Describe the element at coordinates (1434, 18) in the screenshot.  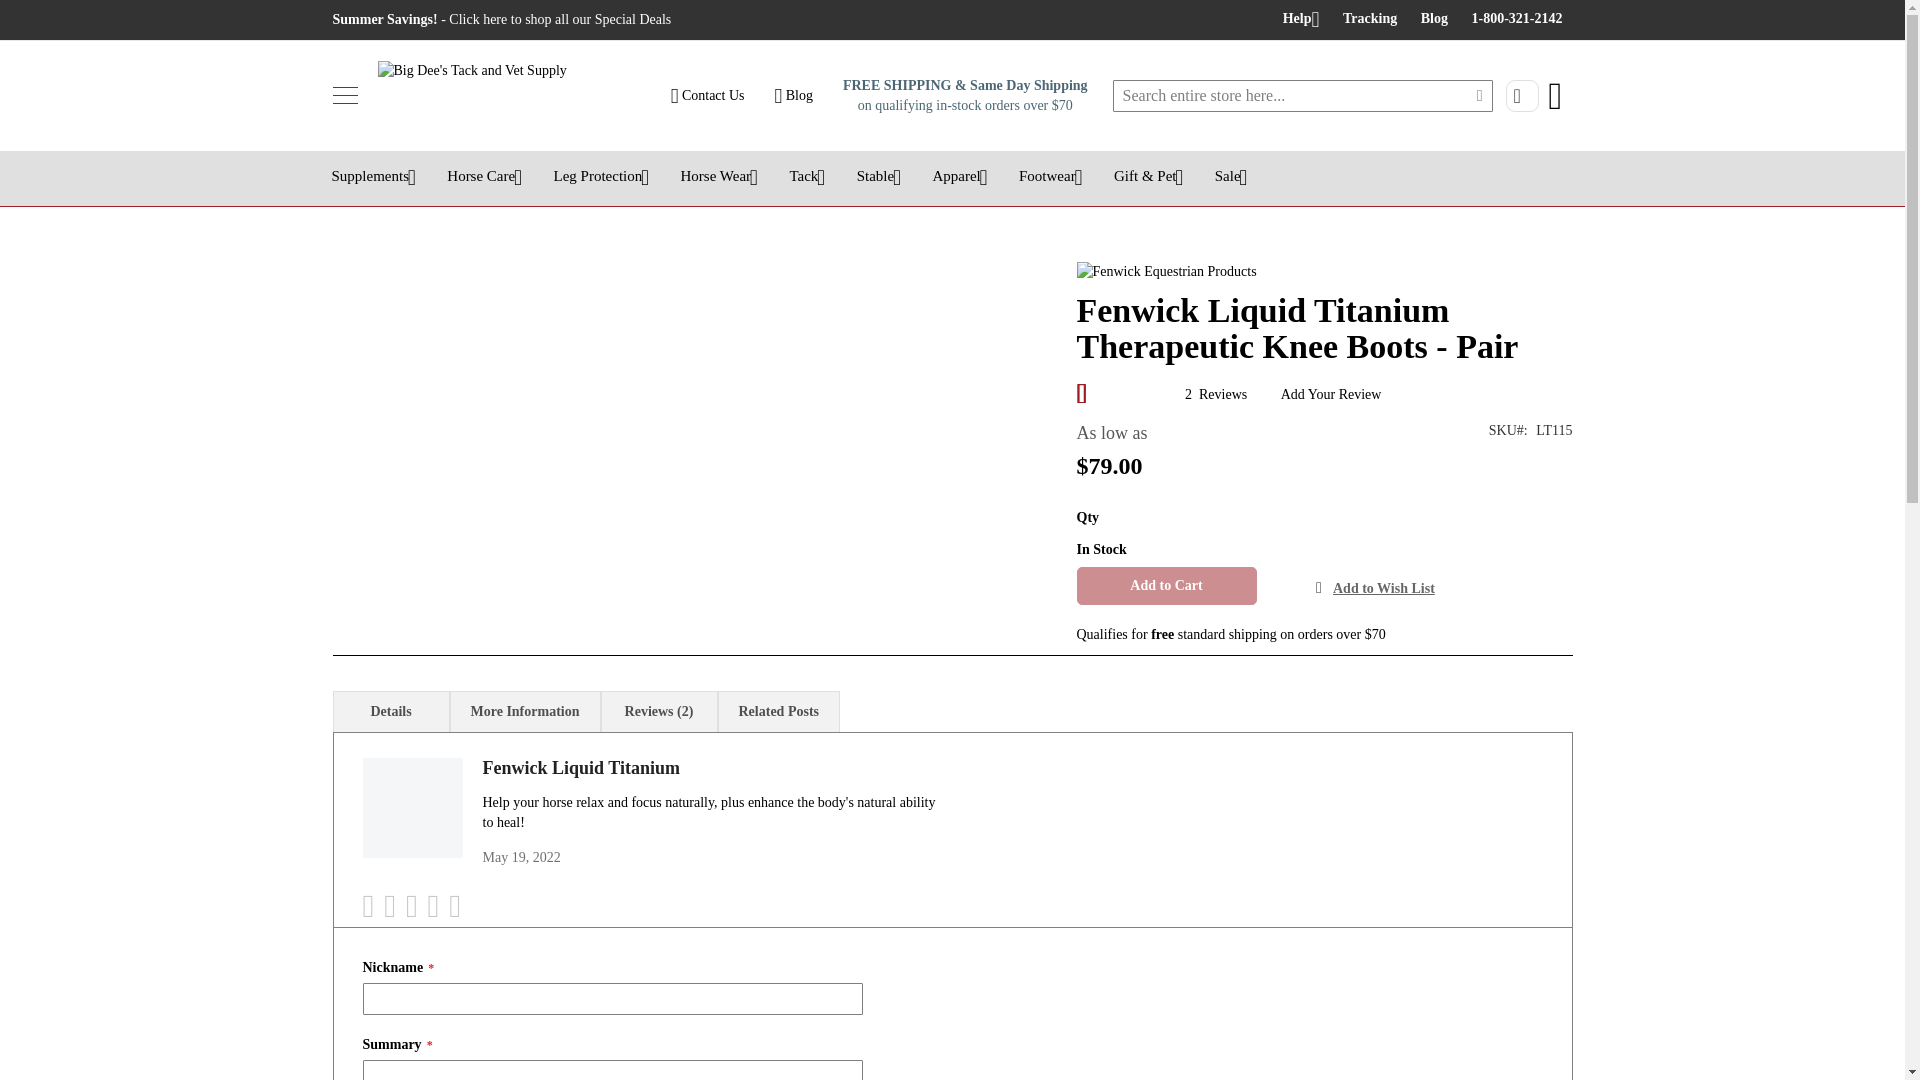
I see `Blog` at that location.